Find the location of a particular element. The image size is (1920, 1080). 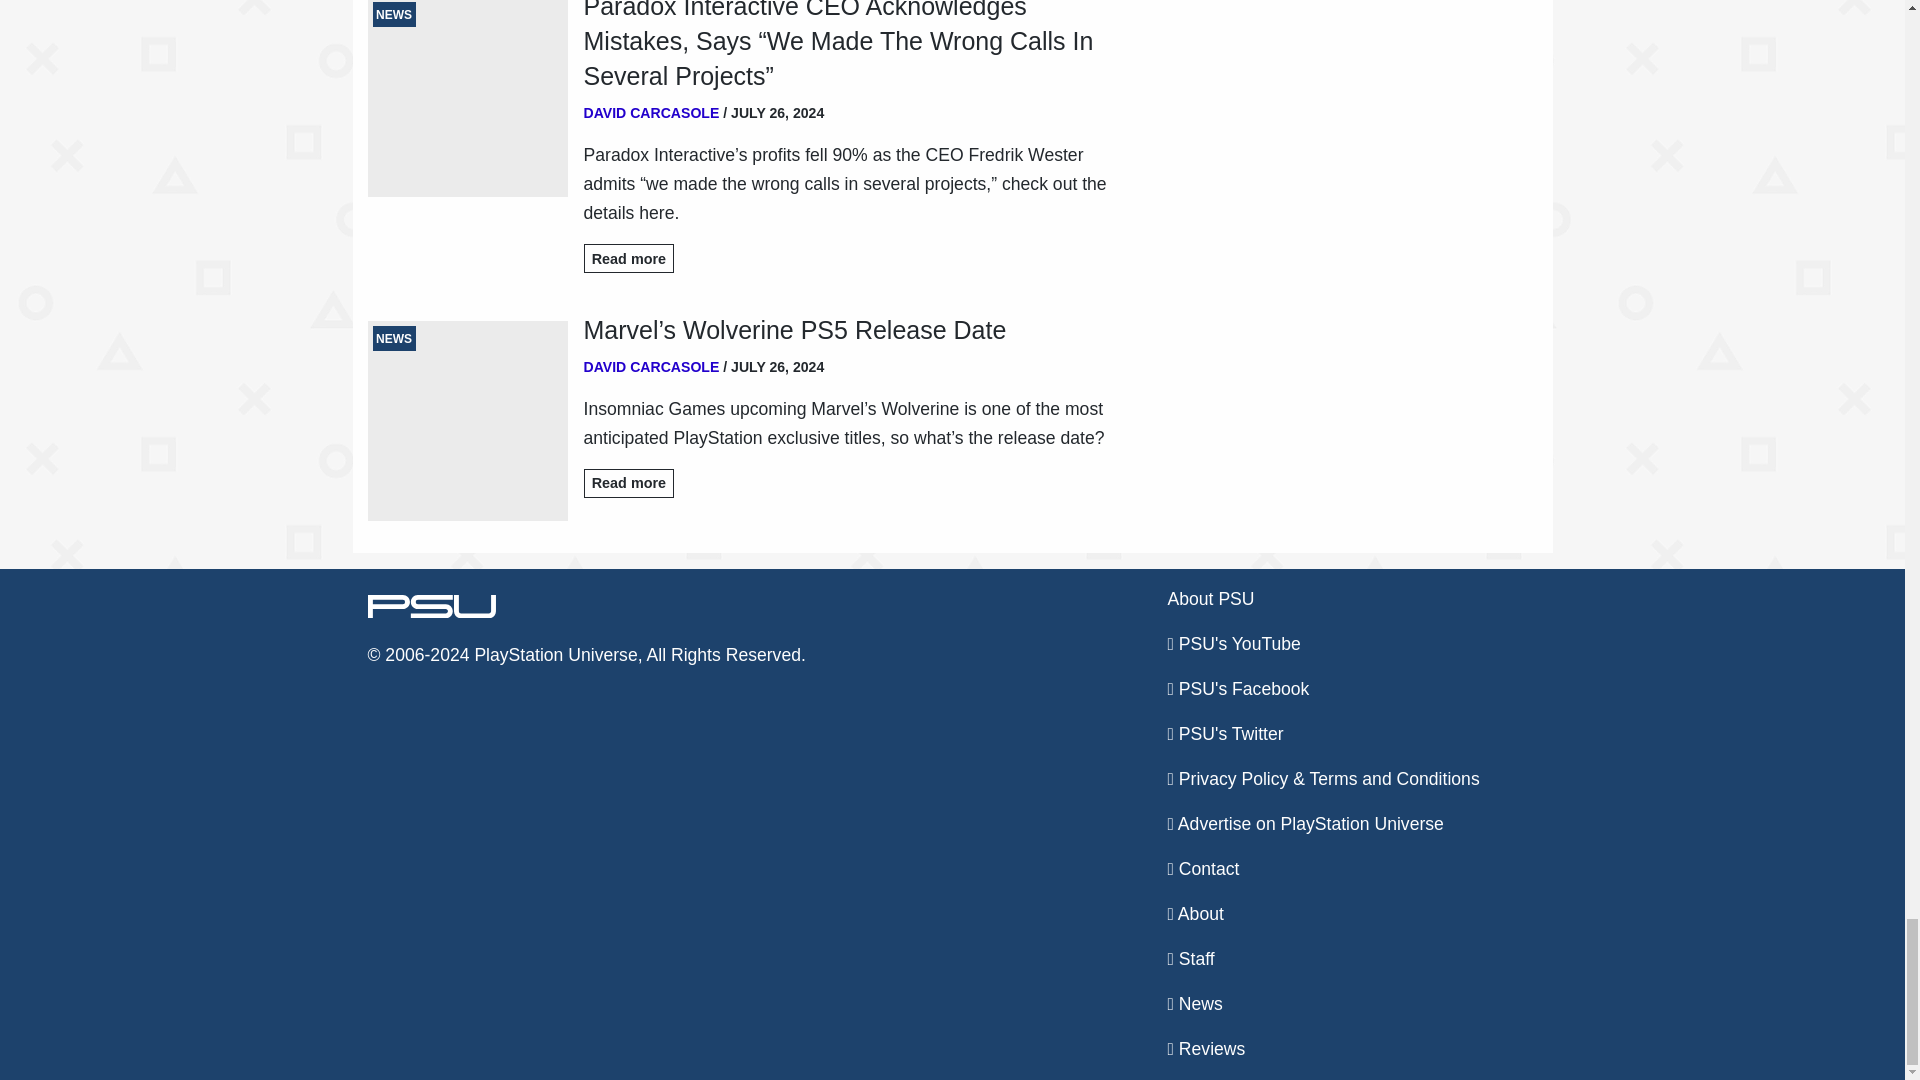

DAVID CARCASOLE is located at coordinates (652, 366).